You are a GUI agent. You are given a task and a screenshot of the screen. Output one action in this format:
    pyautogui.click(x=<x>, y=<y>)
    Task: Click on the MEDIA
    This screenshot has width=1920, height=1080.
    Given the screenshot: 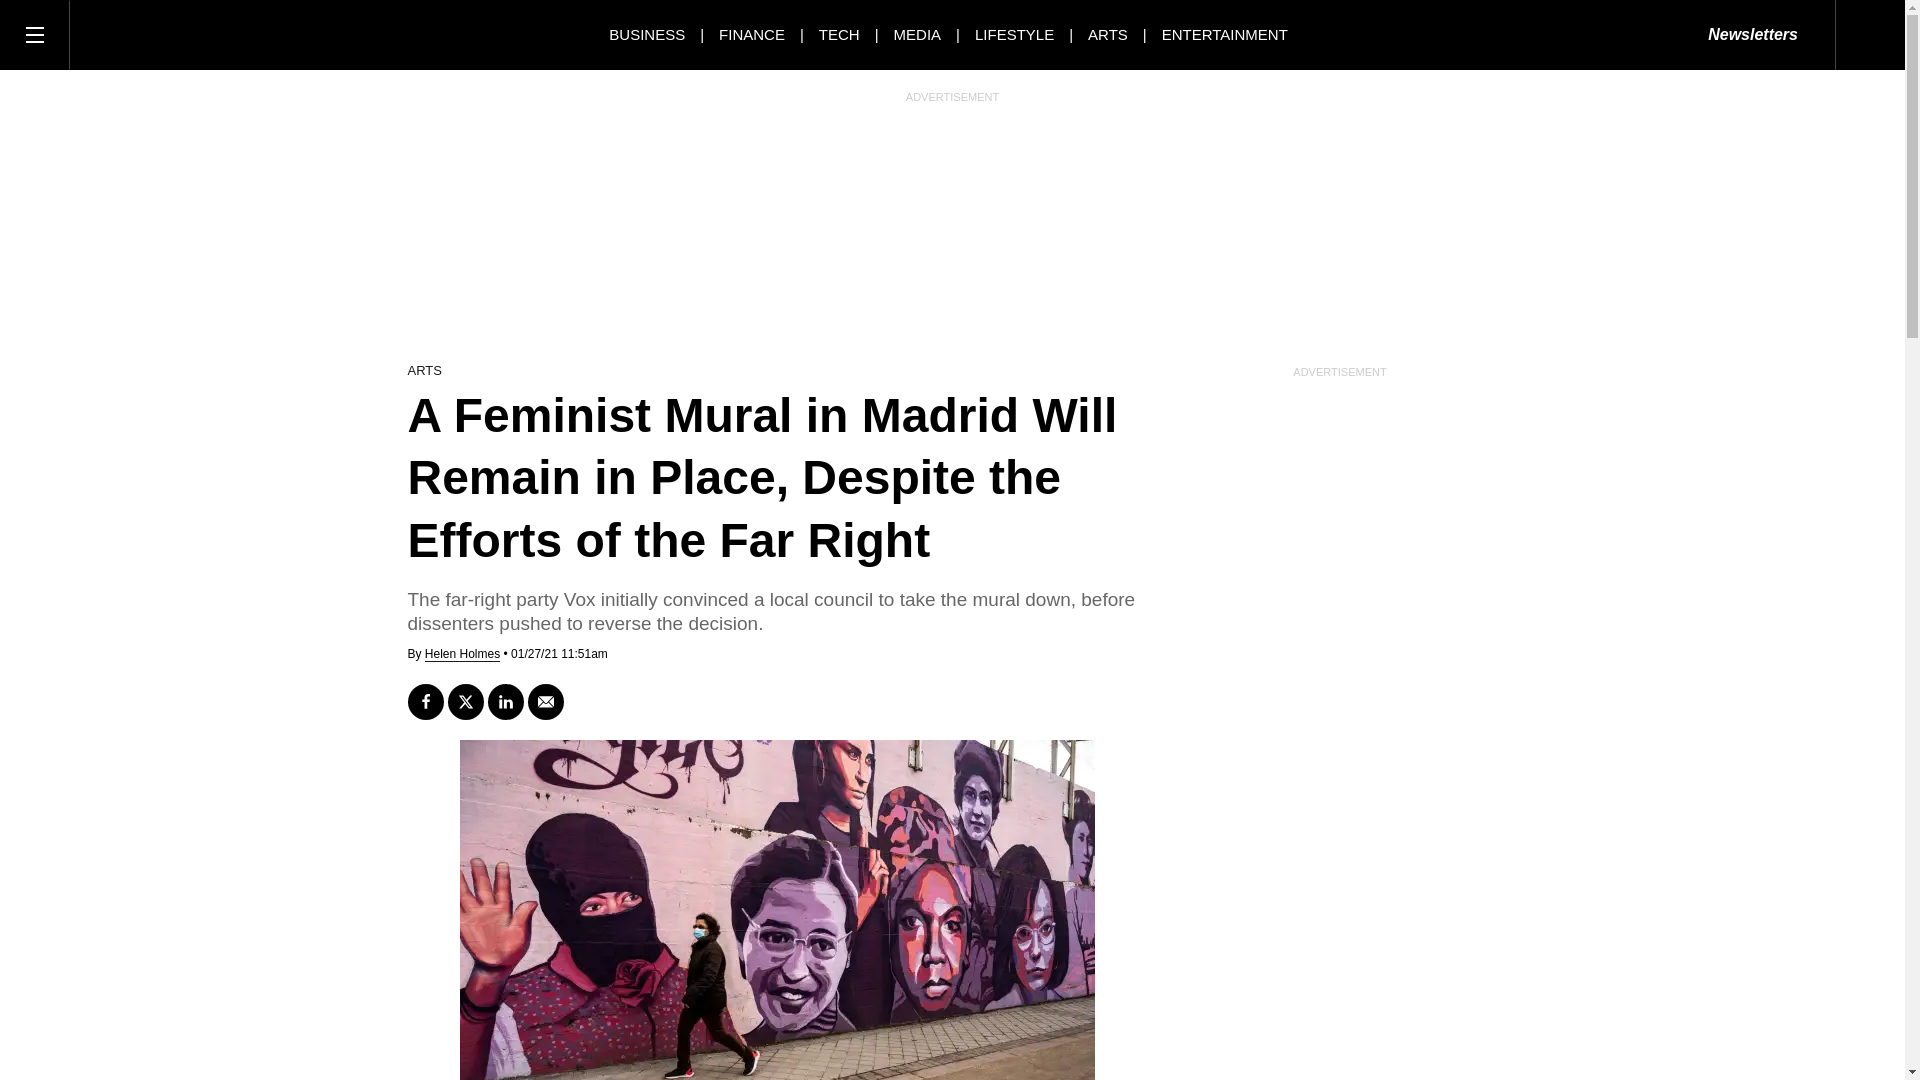 What is the action you would take?
    pyautogui.click(x=918, y=34)
    